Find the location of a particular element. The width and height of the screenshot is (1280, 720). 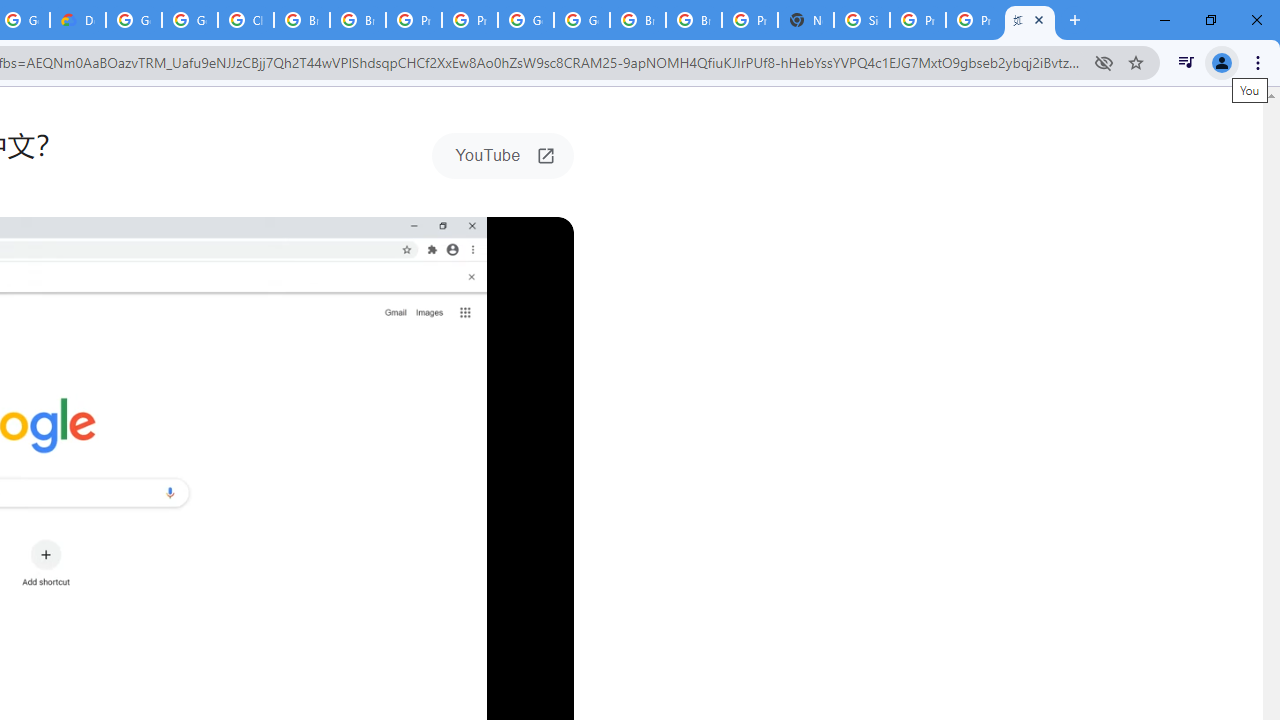

Browse Chrome as a guest - Computer - Google Chrome Help is located at coordinates (302, 20).